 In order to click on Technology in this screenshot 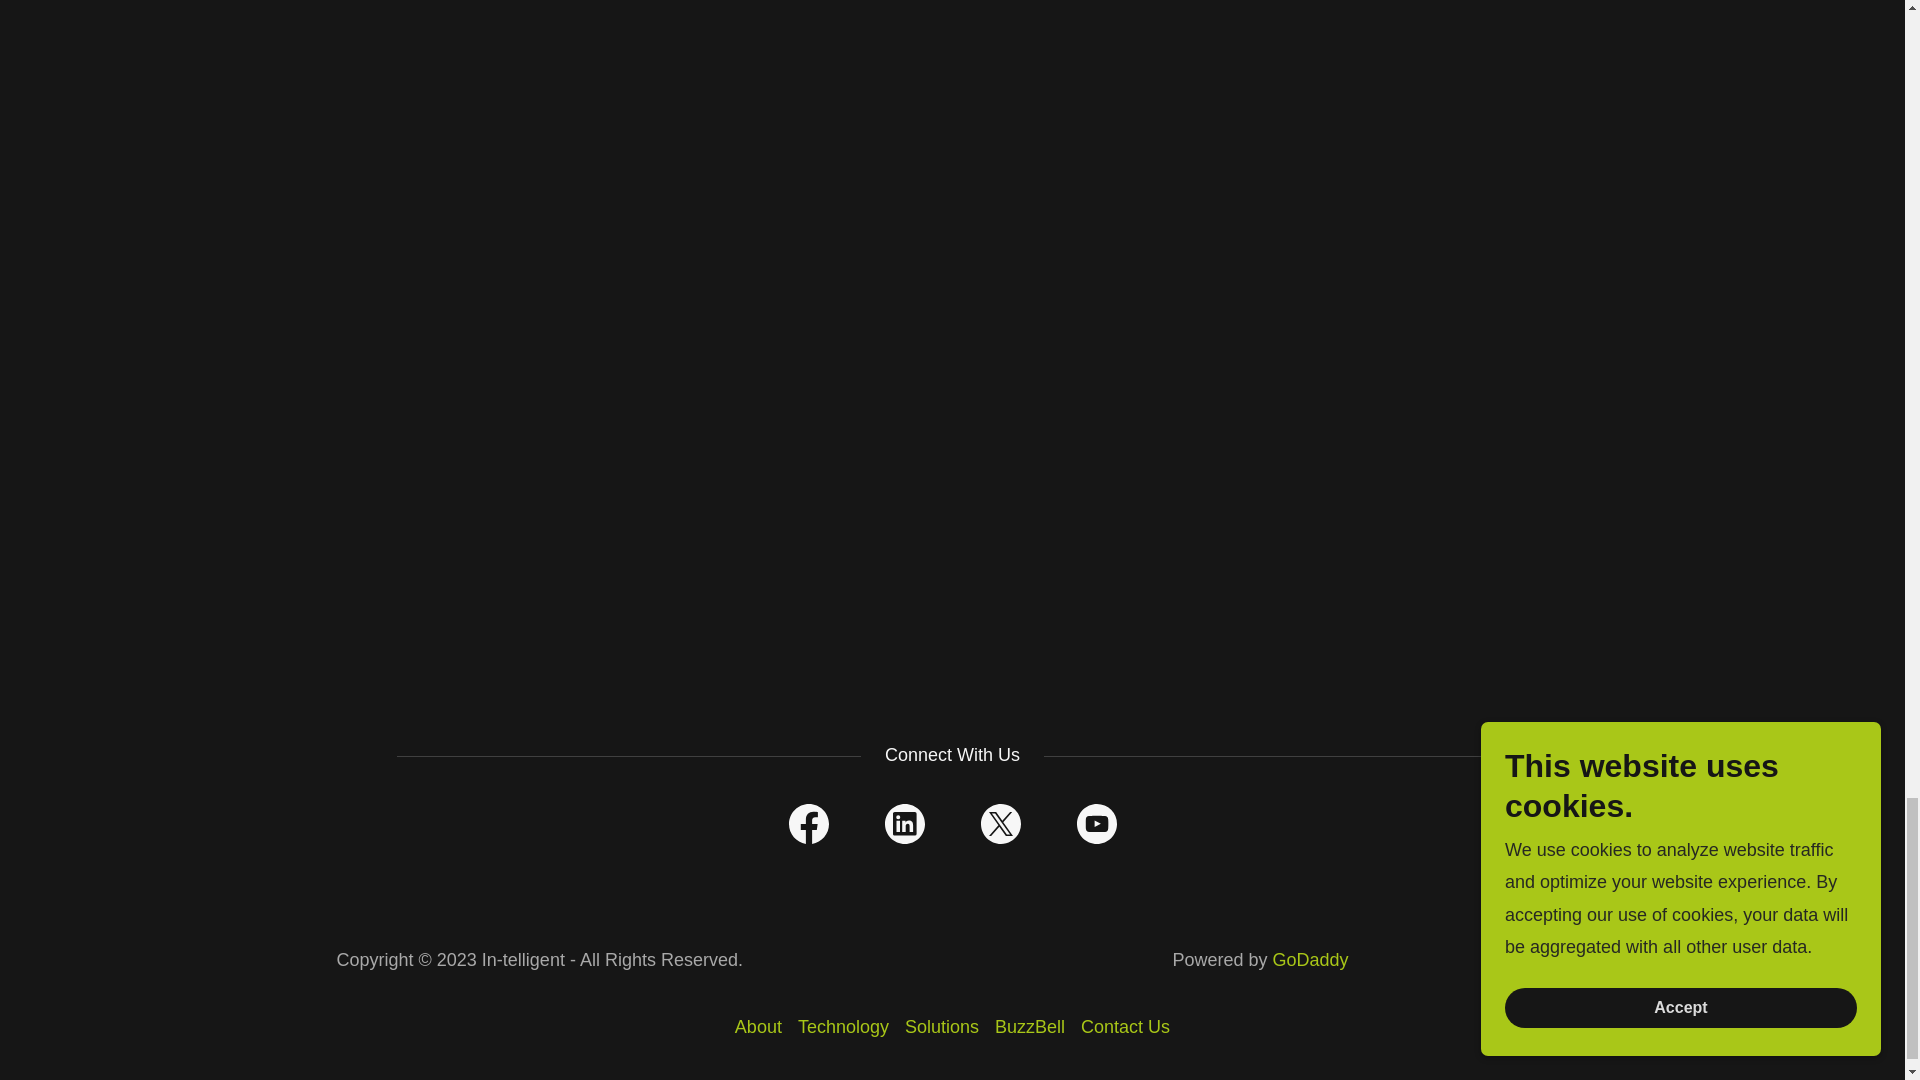, I will do `click(842, 1027)`.